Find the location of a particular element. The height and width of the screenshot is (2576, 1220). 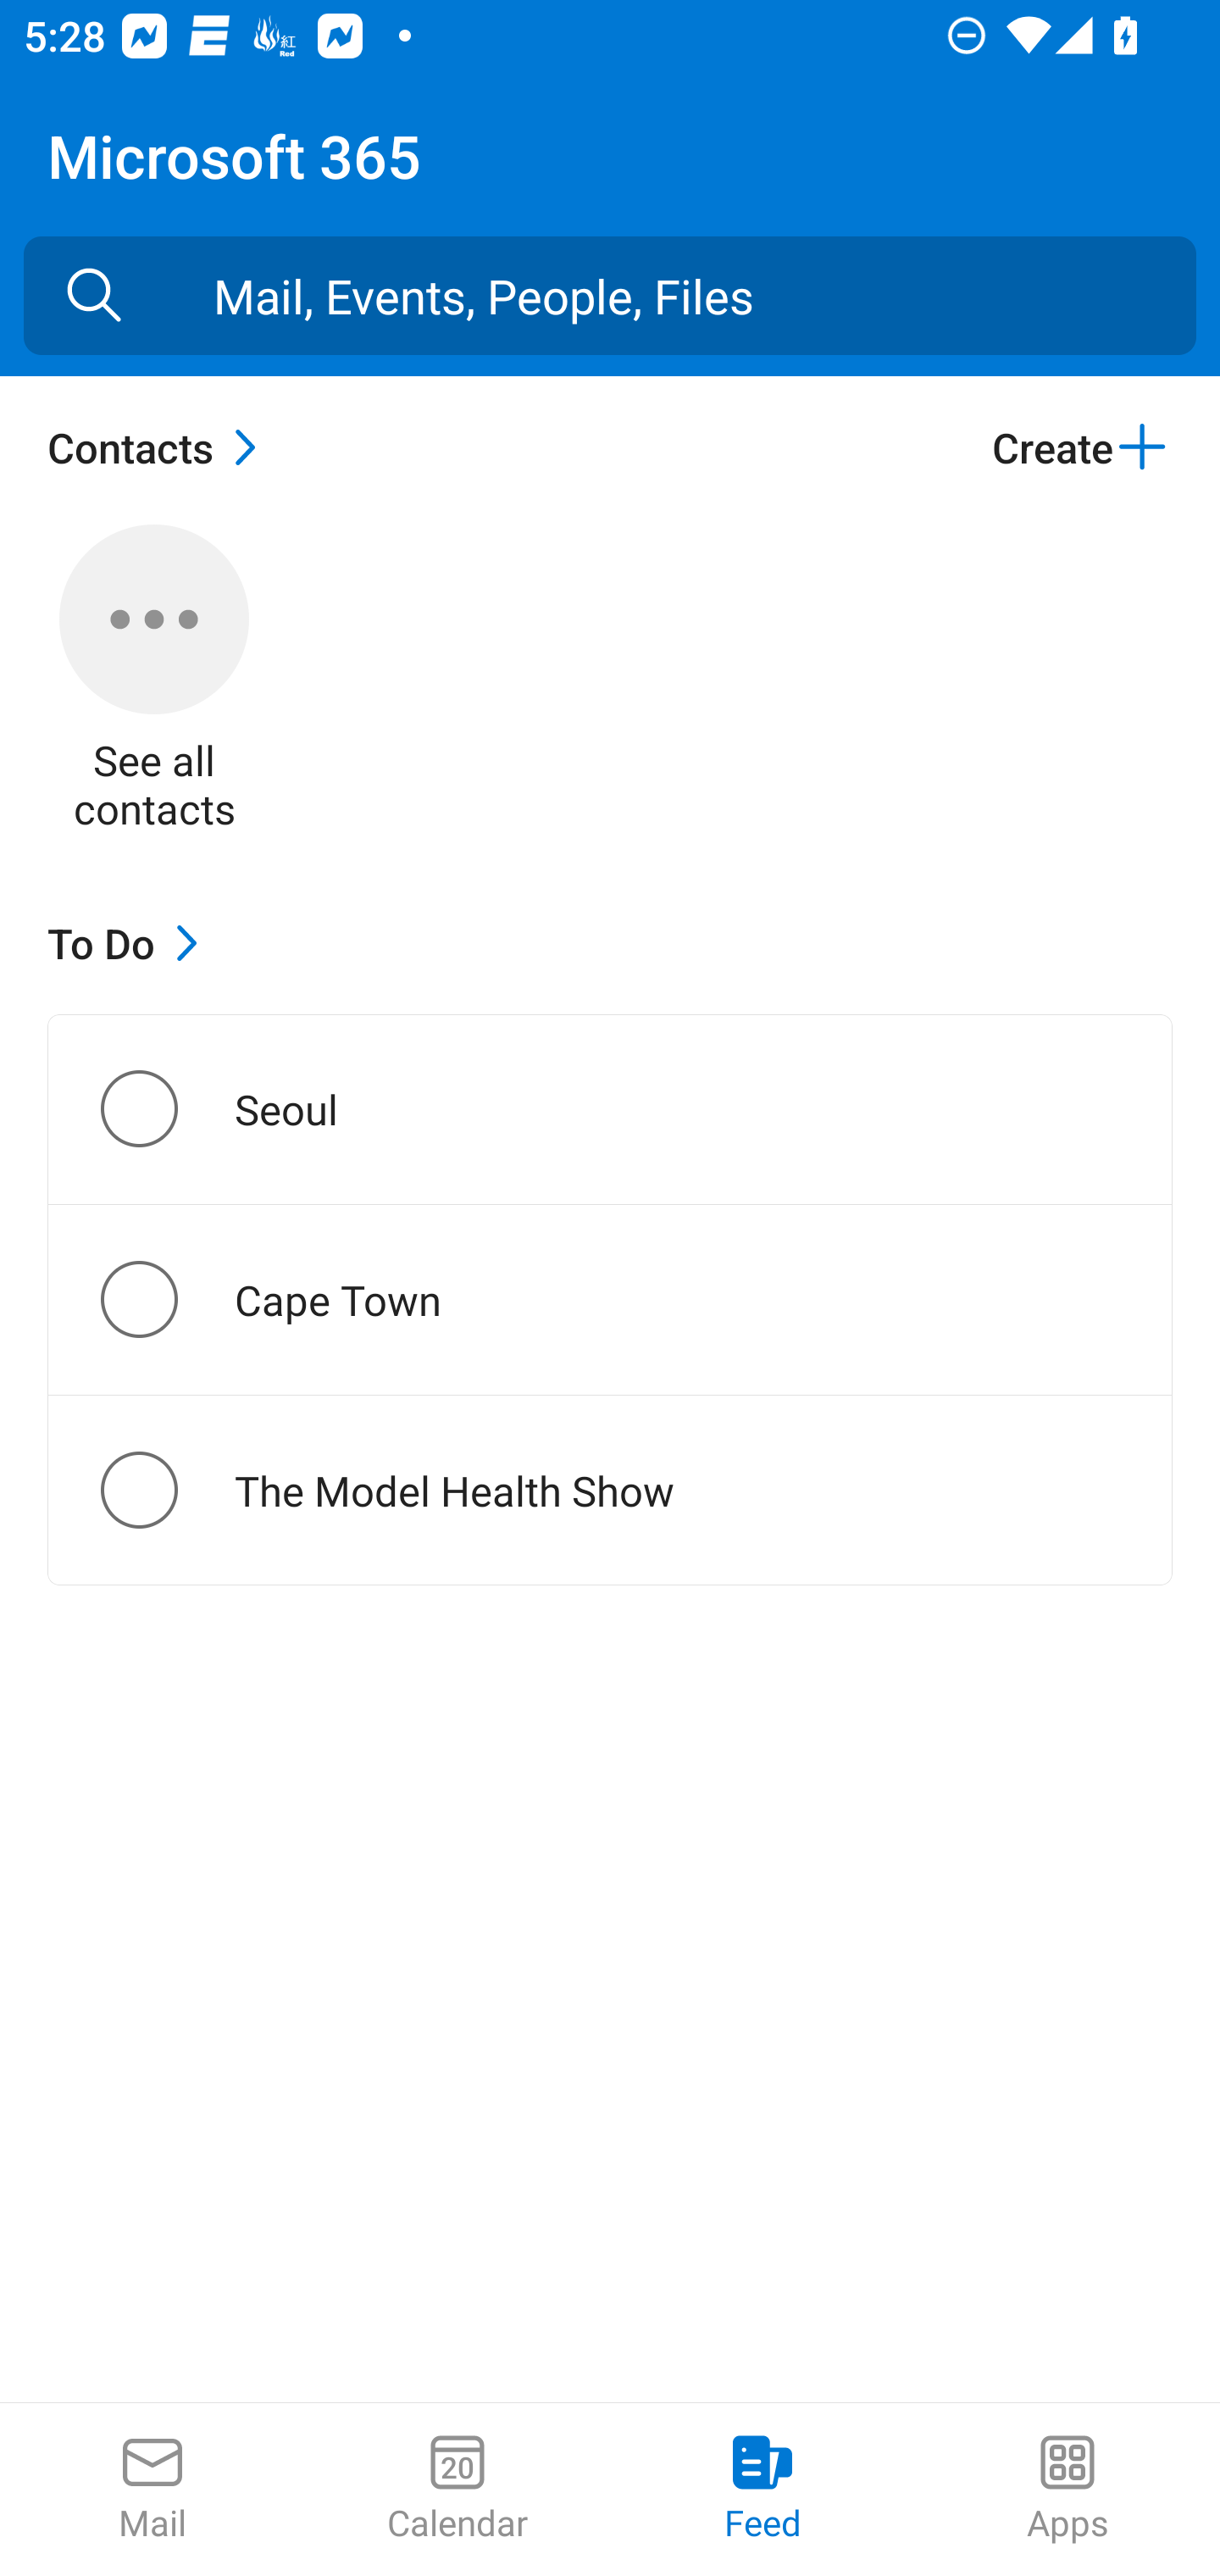

Seoul is located at coordinates (166, 1108).